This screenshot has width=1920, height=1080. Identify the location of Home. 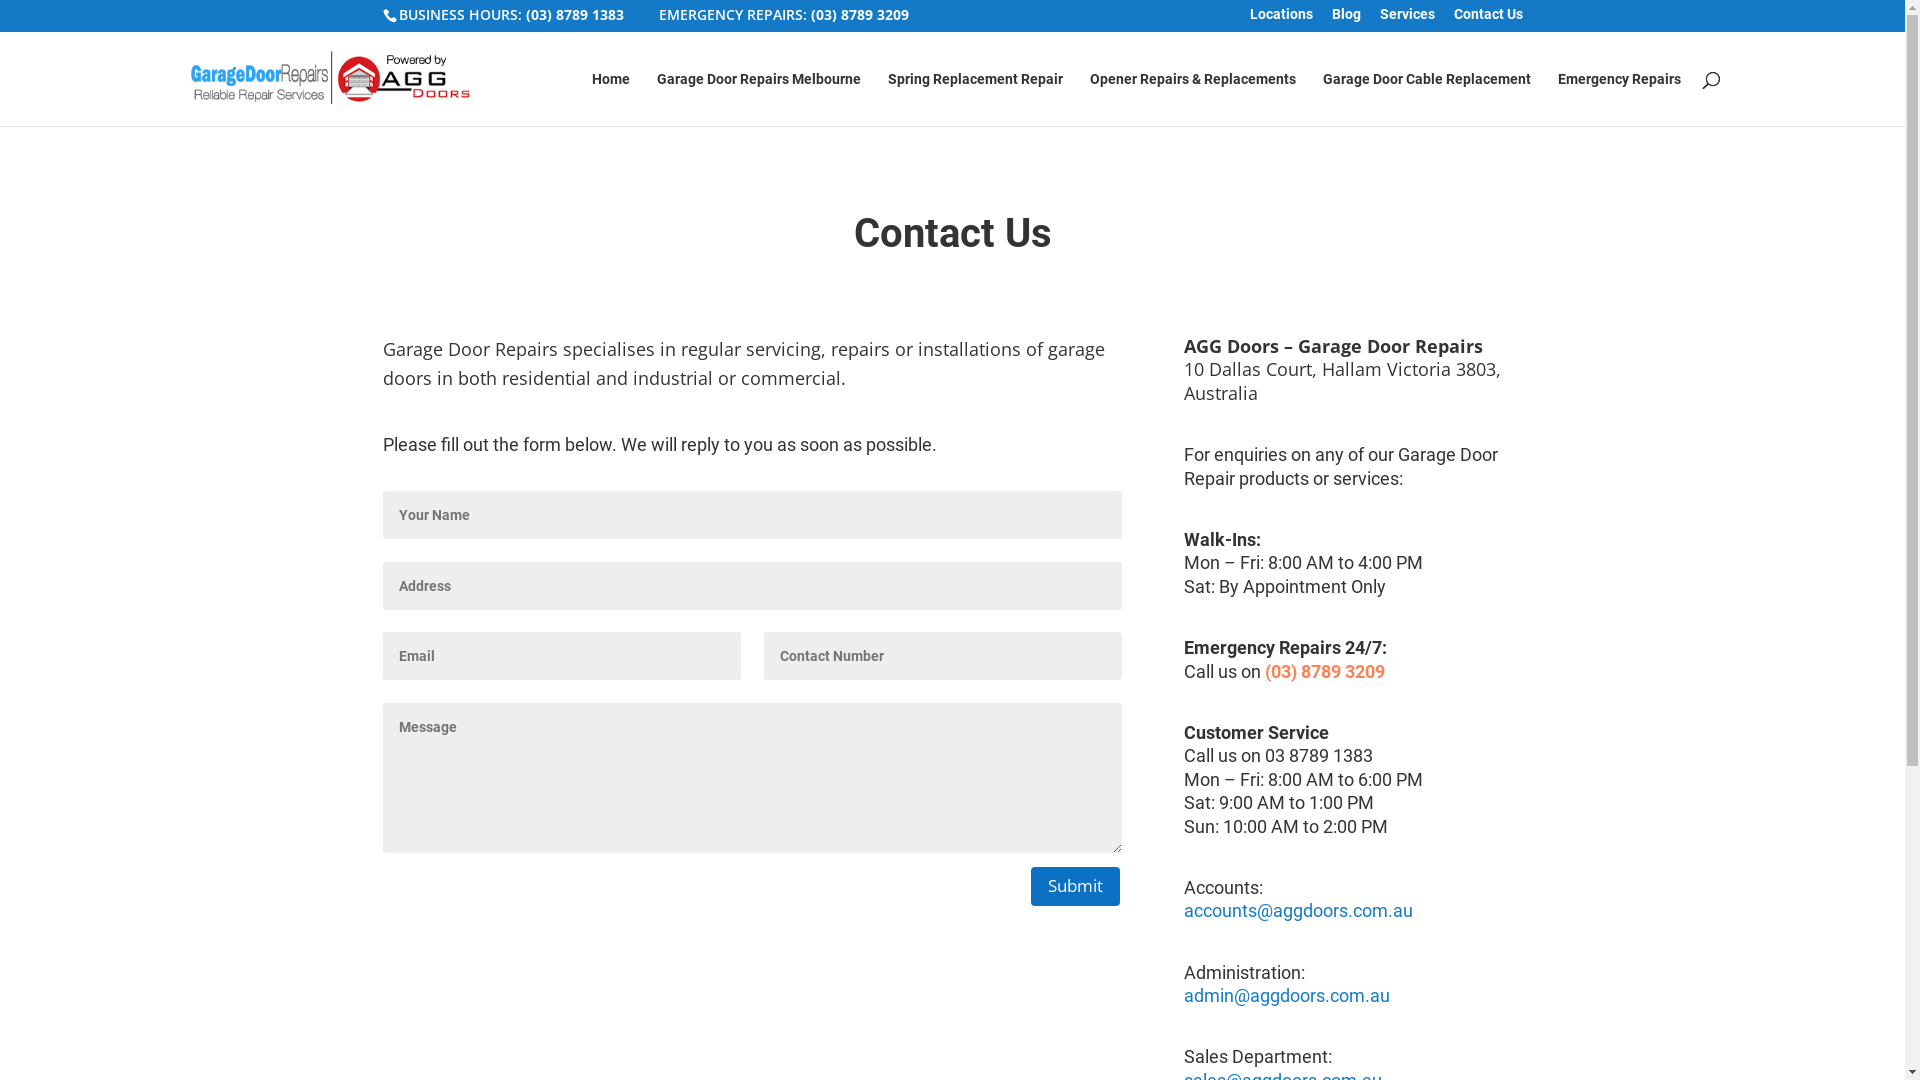
(611, 99).